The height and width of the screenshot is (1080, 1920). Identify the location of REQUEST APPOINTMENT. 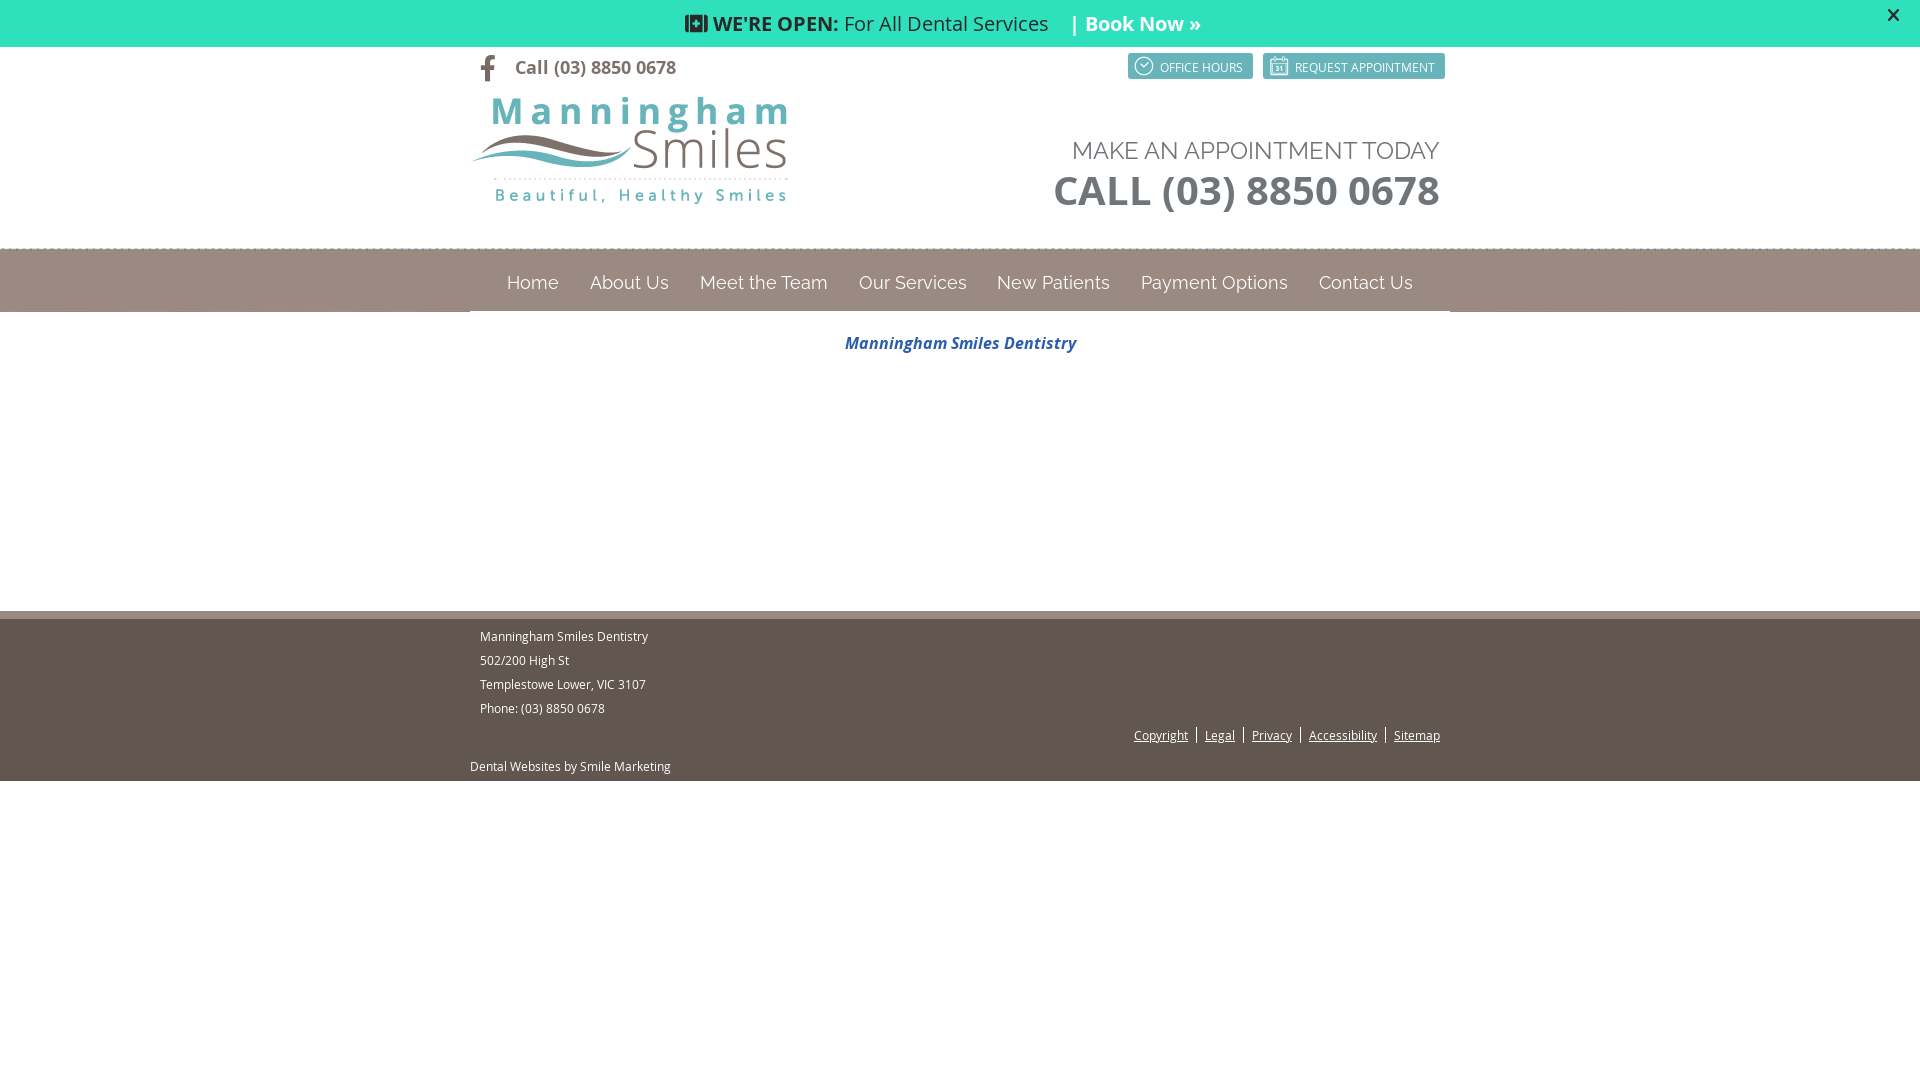
(1354, 66).